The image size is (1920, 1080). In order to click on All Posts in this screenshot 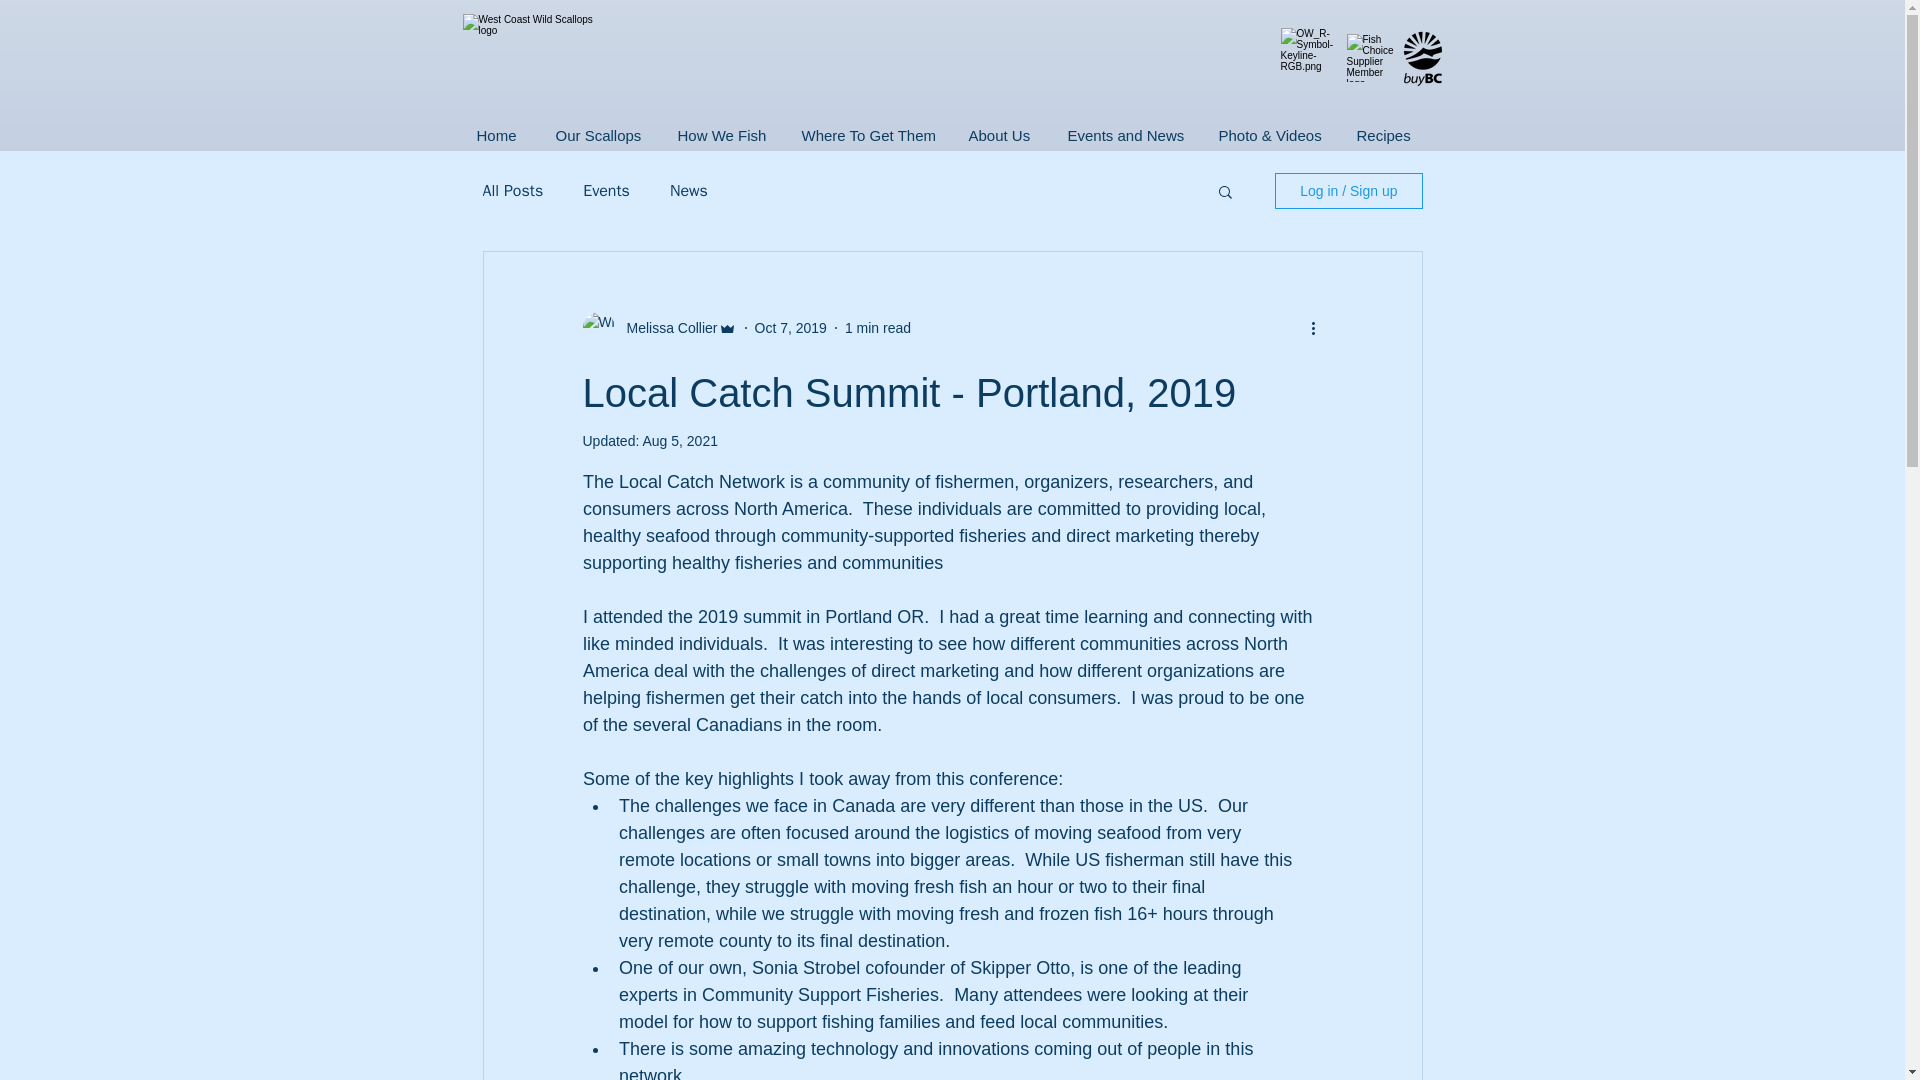, I will do `click(512, 190)`.